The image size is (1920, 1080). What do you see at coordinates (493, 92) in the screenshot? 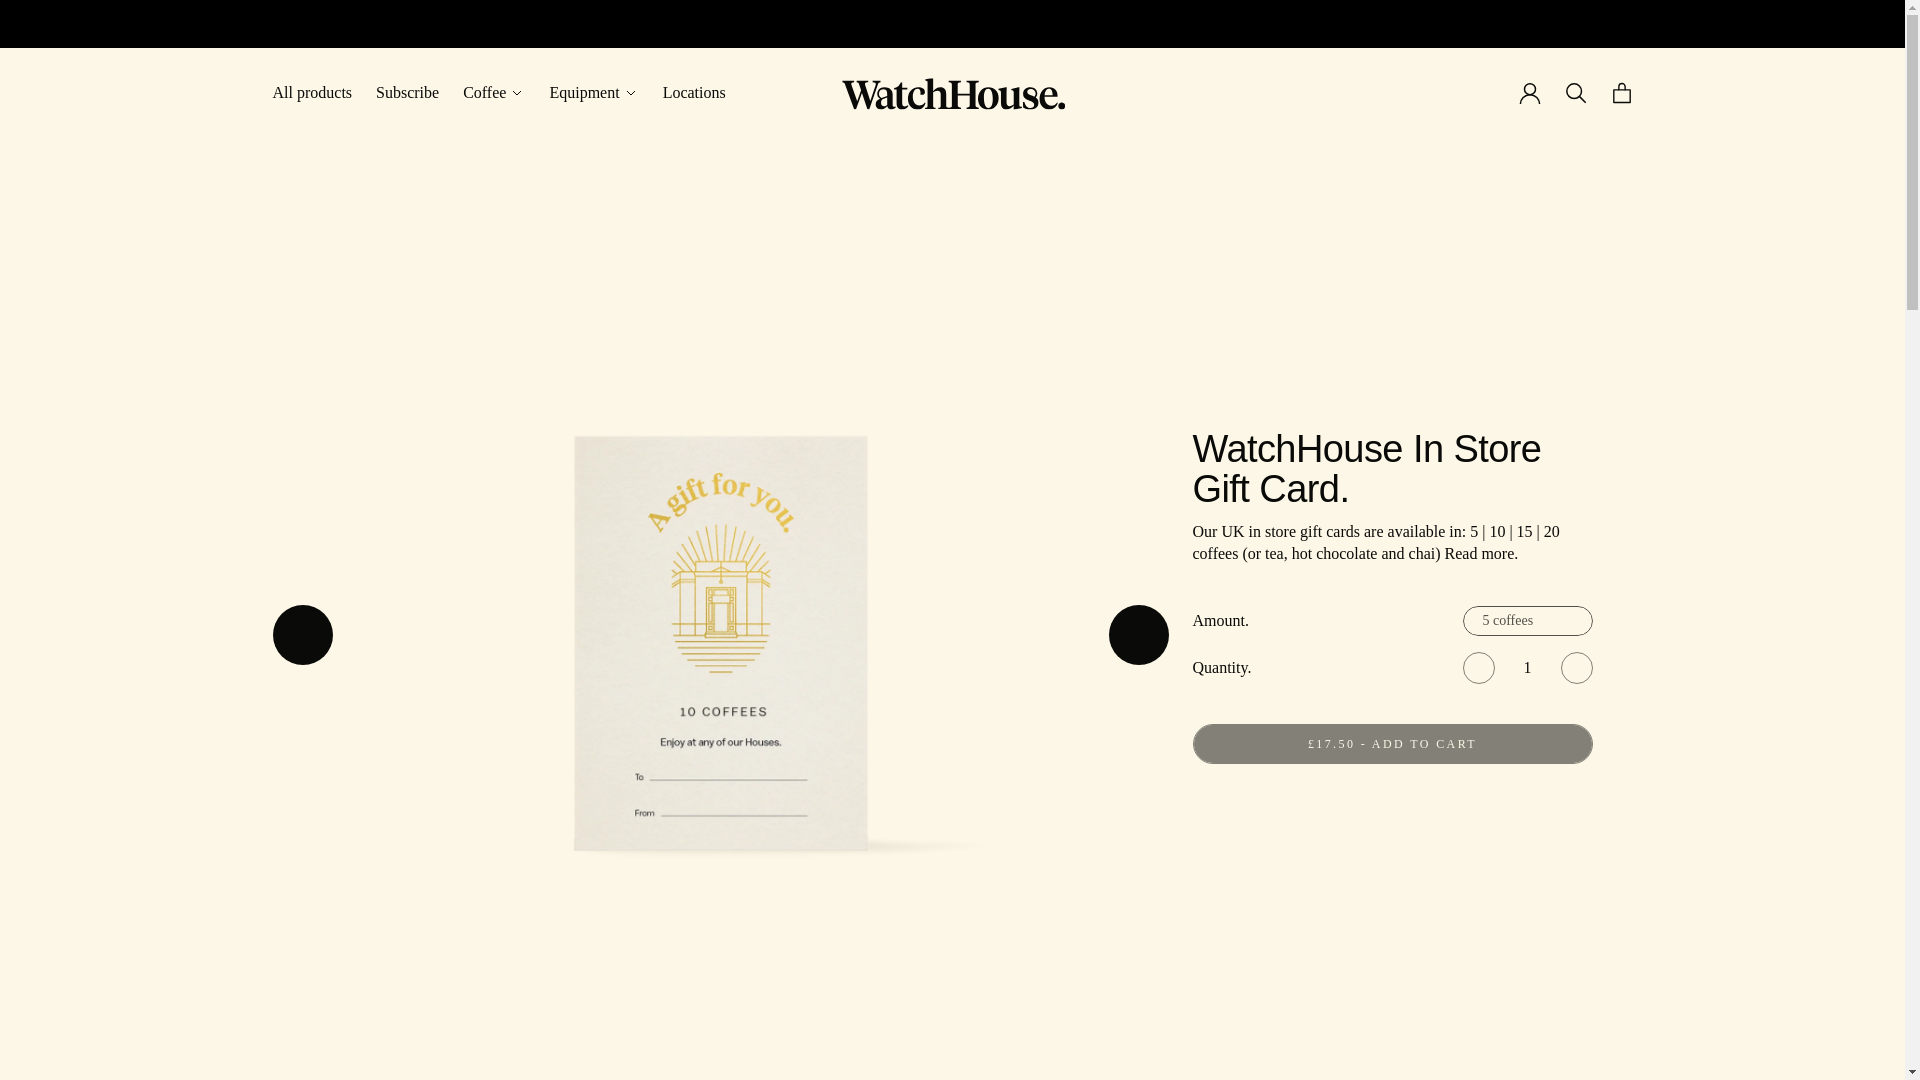
I see `Coffee` at bounding box center [493, 92].